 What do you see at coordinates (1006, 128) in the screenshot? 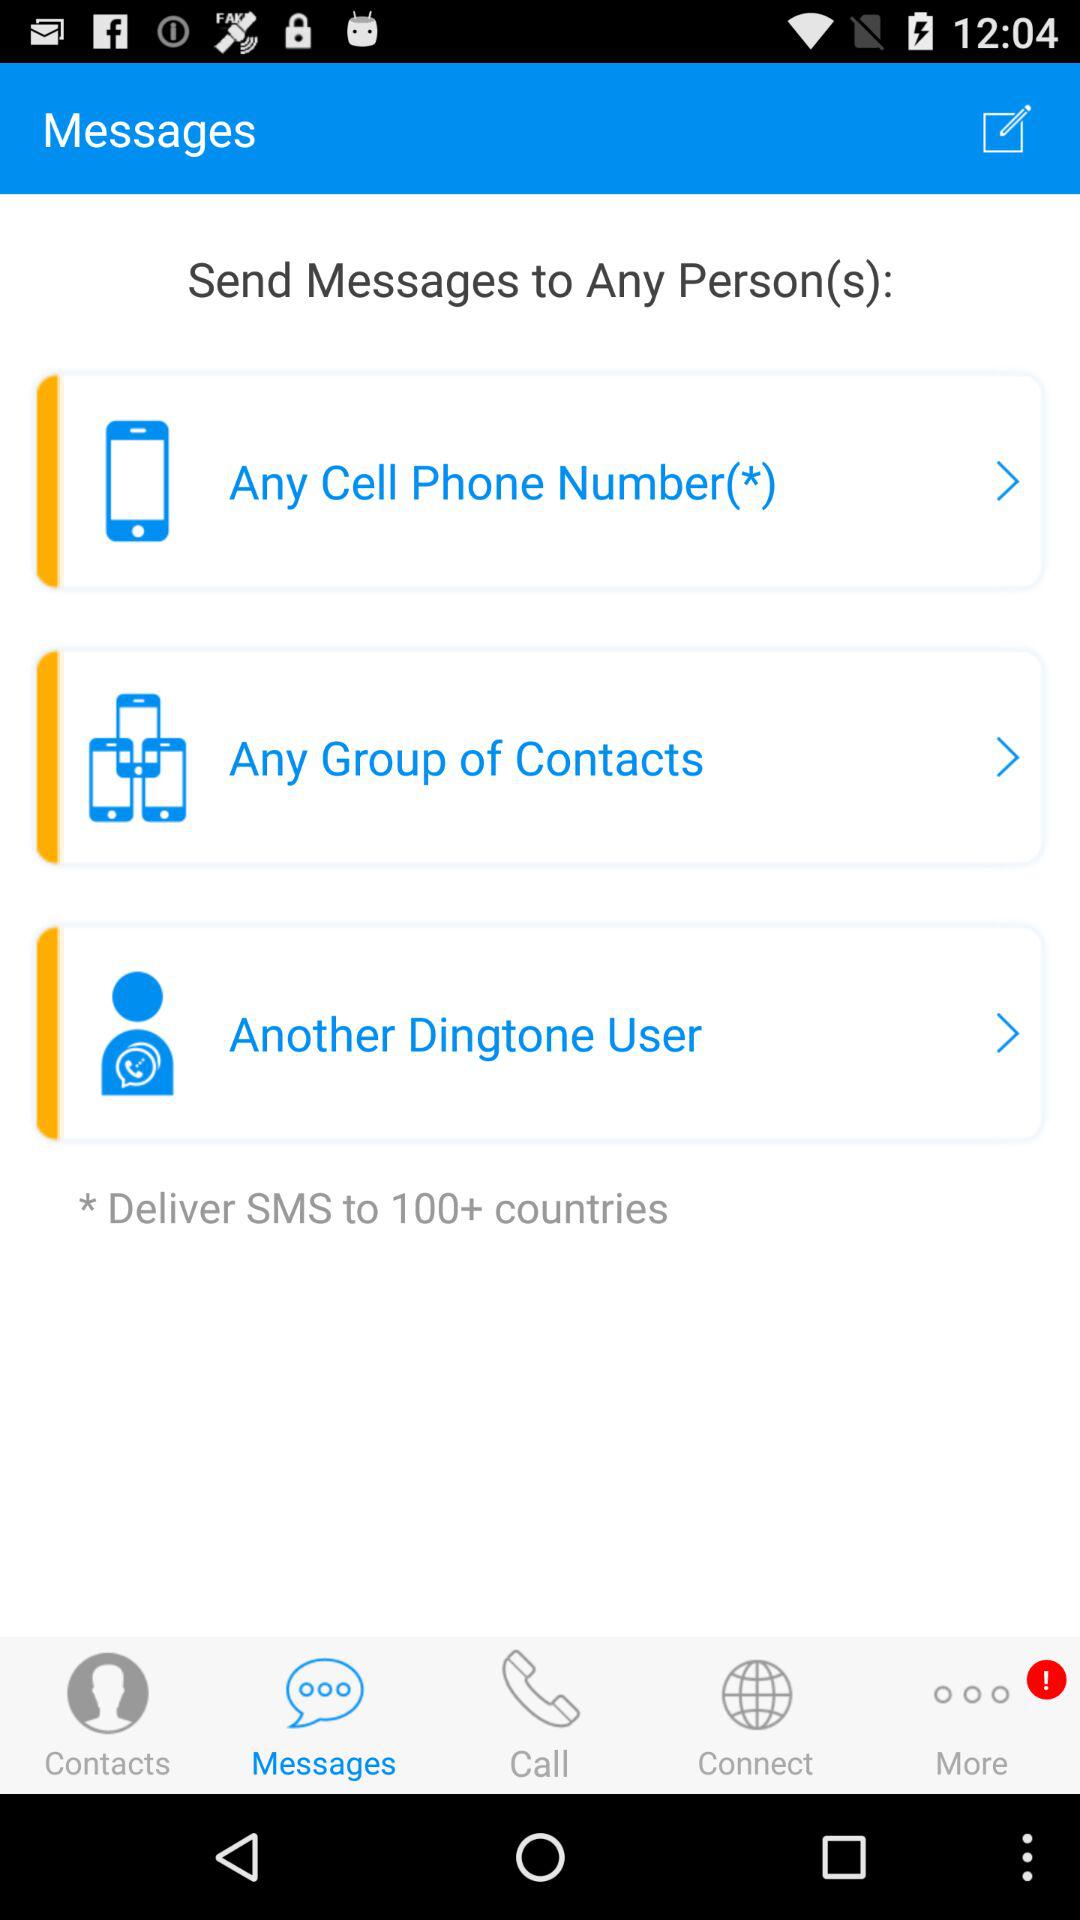
I see `select the icon above send messages to item` at bounding box center [1006, 128].